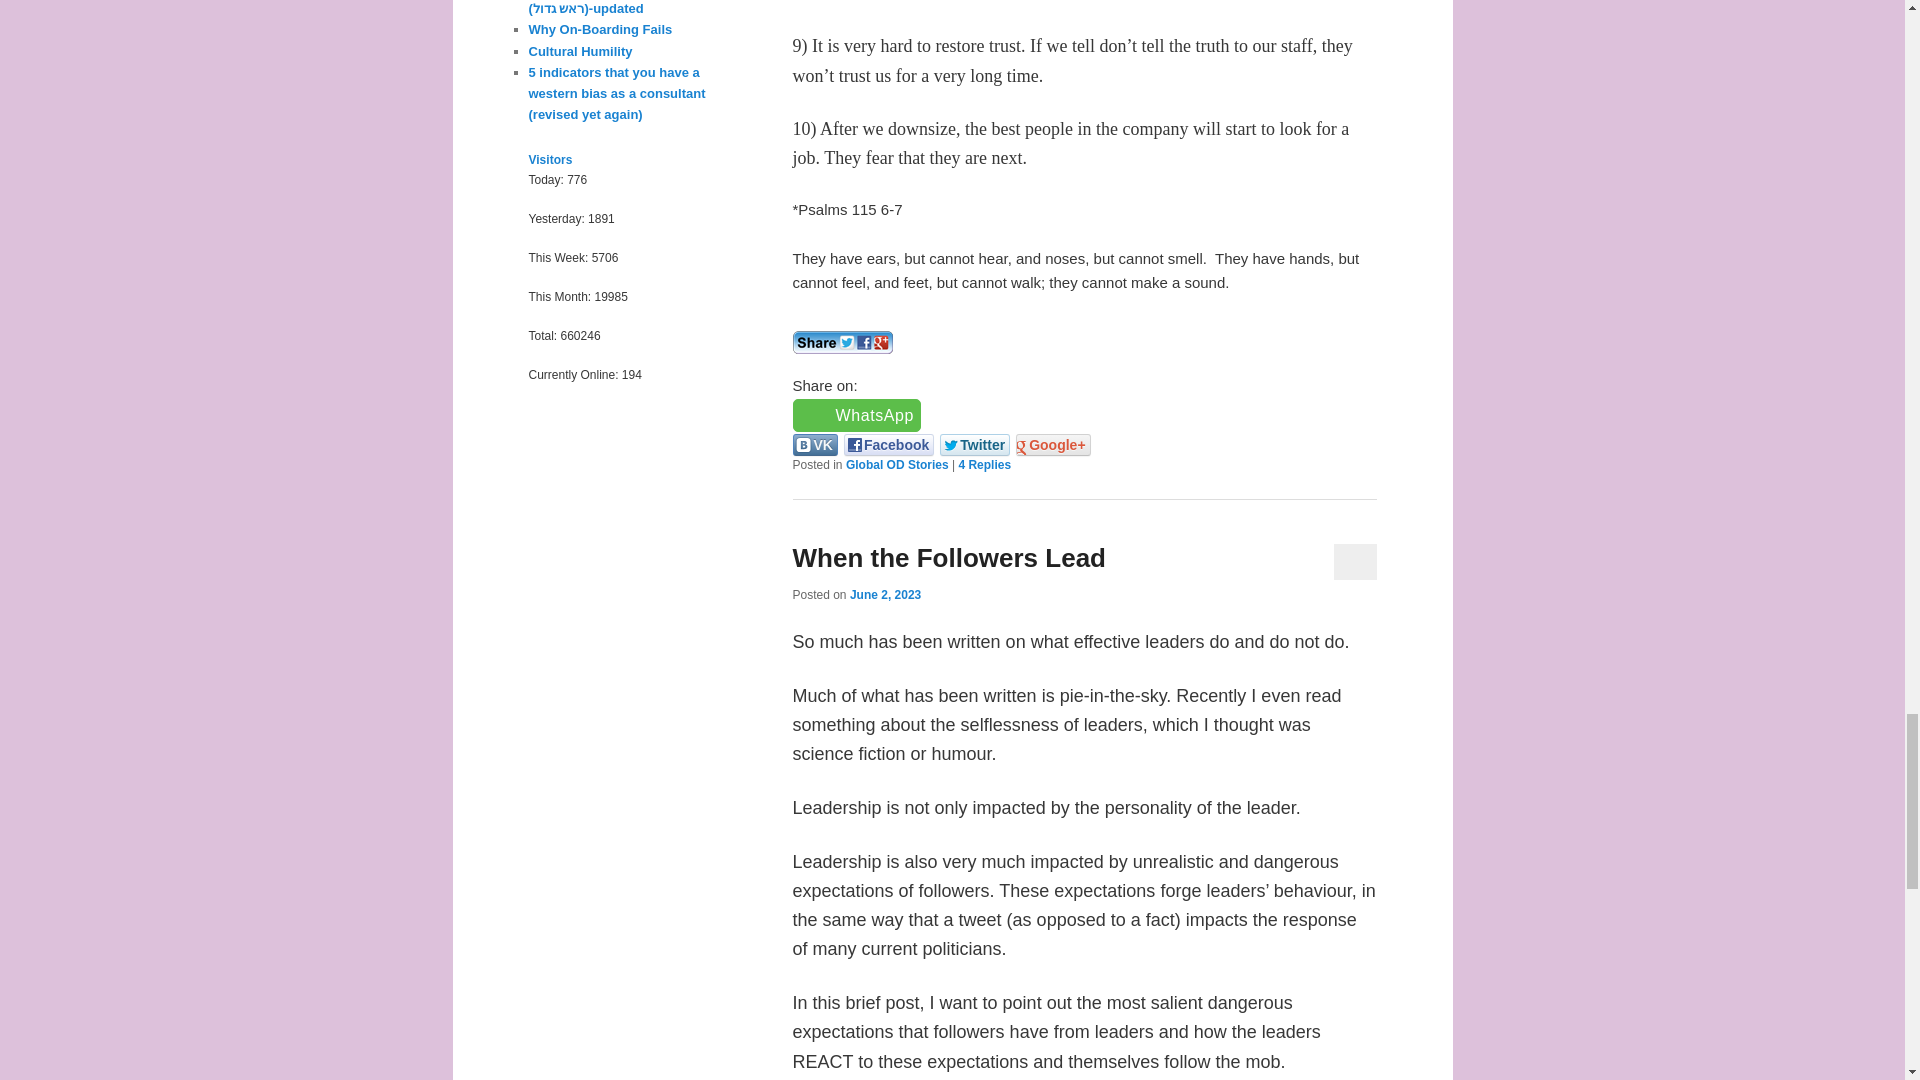  Describe the element at coordinates (886, 594) in the screenshot. I see `June 2, 2023` at that location.